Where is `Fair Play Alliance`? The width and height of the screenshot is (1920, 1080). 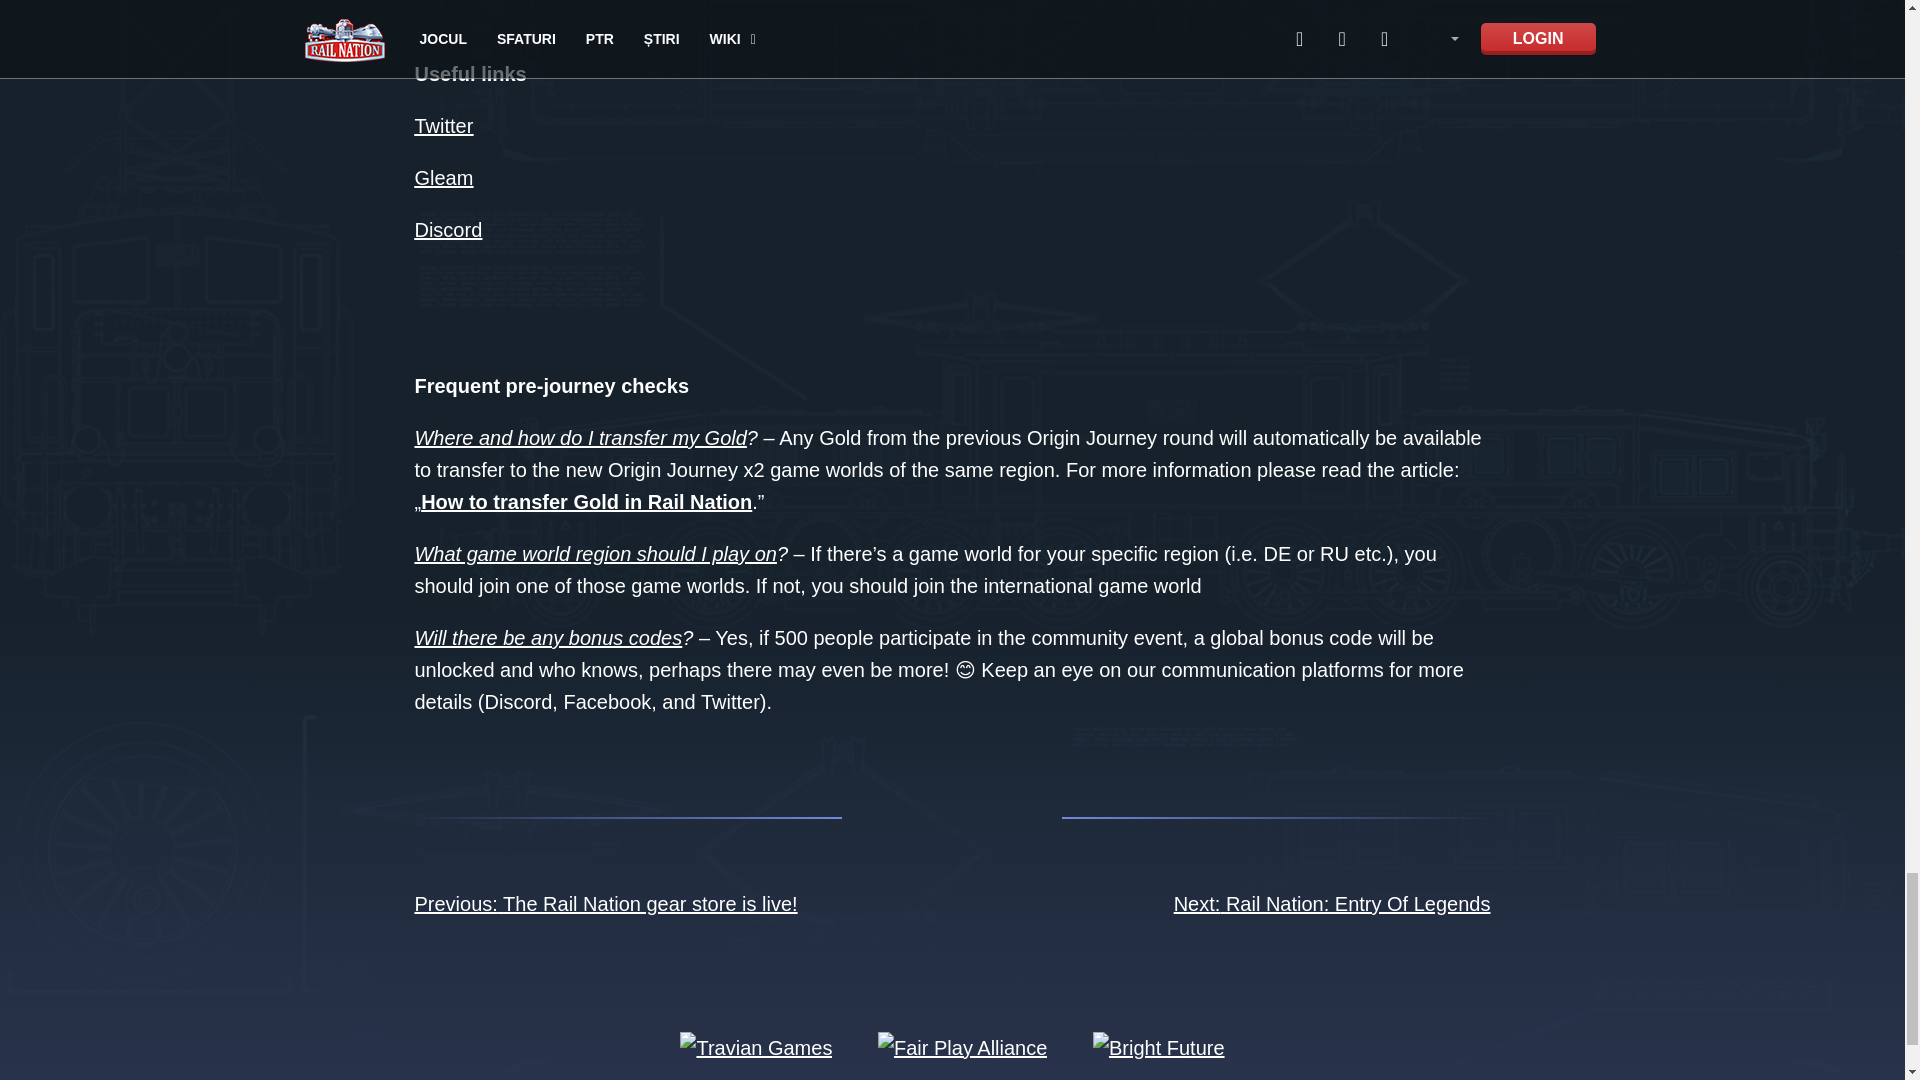
Fair Play Alliance is located at coordinates (962, 1046).